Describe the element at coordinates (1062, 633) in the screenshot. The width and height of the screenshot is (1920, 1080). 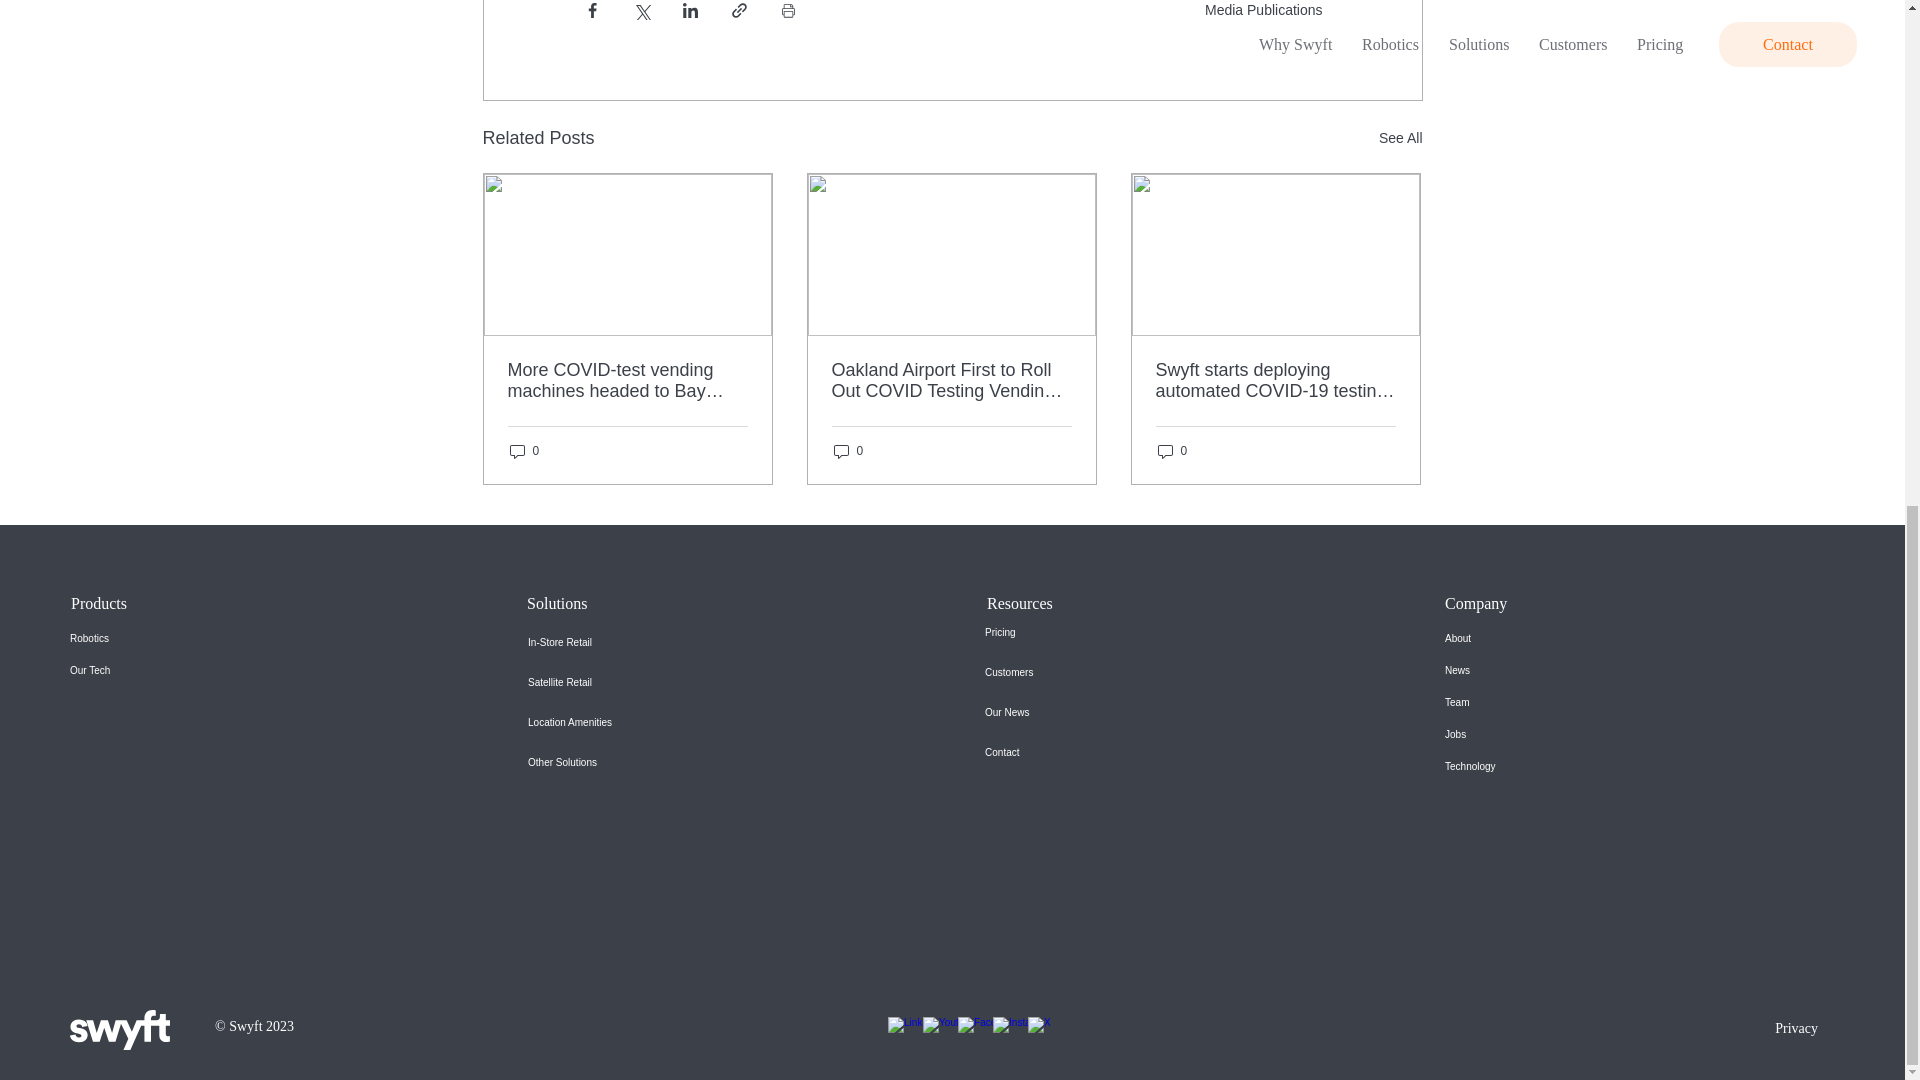
I see `Pricing` at that location.